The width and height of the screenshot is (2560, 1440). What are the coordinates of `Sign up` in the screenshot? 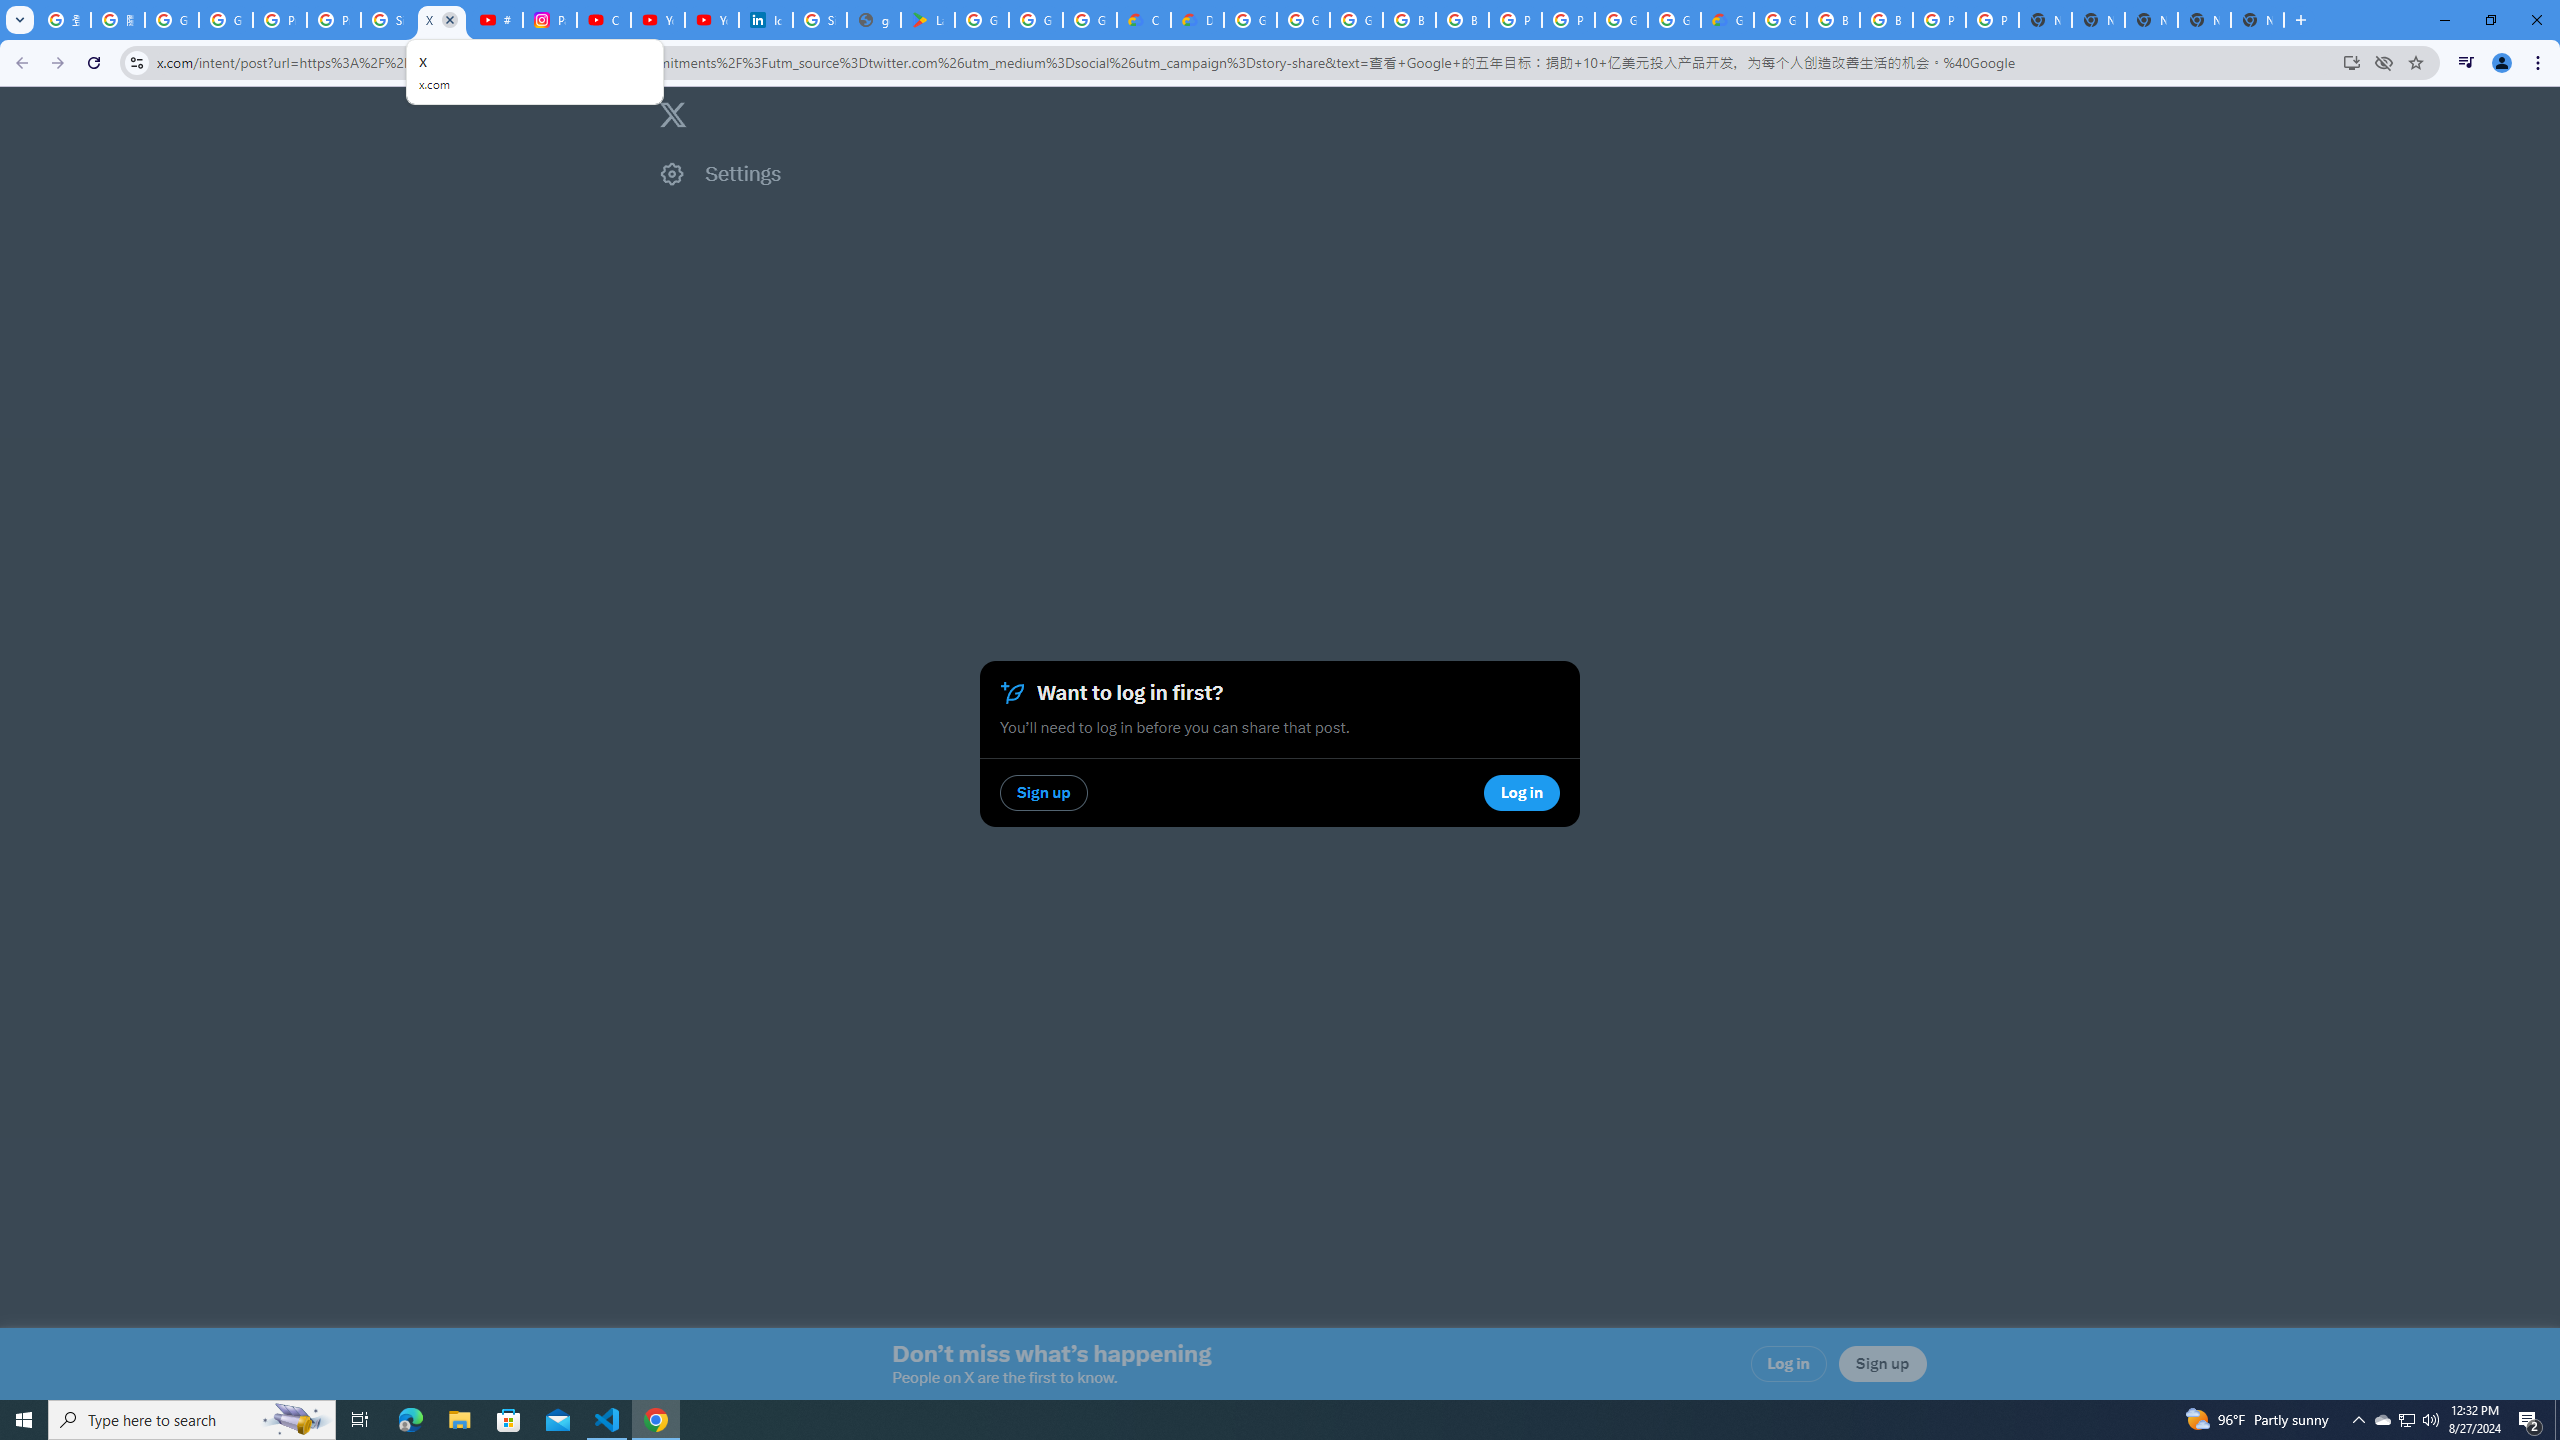 It's located at (1882, 1364).